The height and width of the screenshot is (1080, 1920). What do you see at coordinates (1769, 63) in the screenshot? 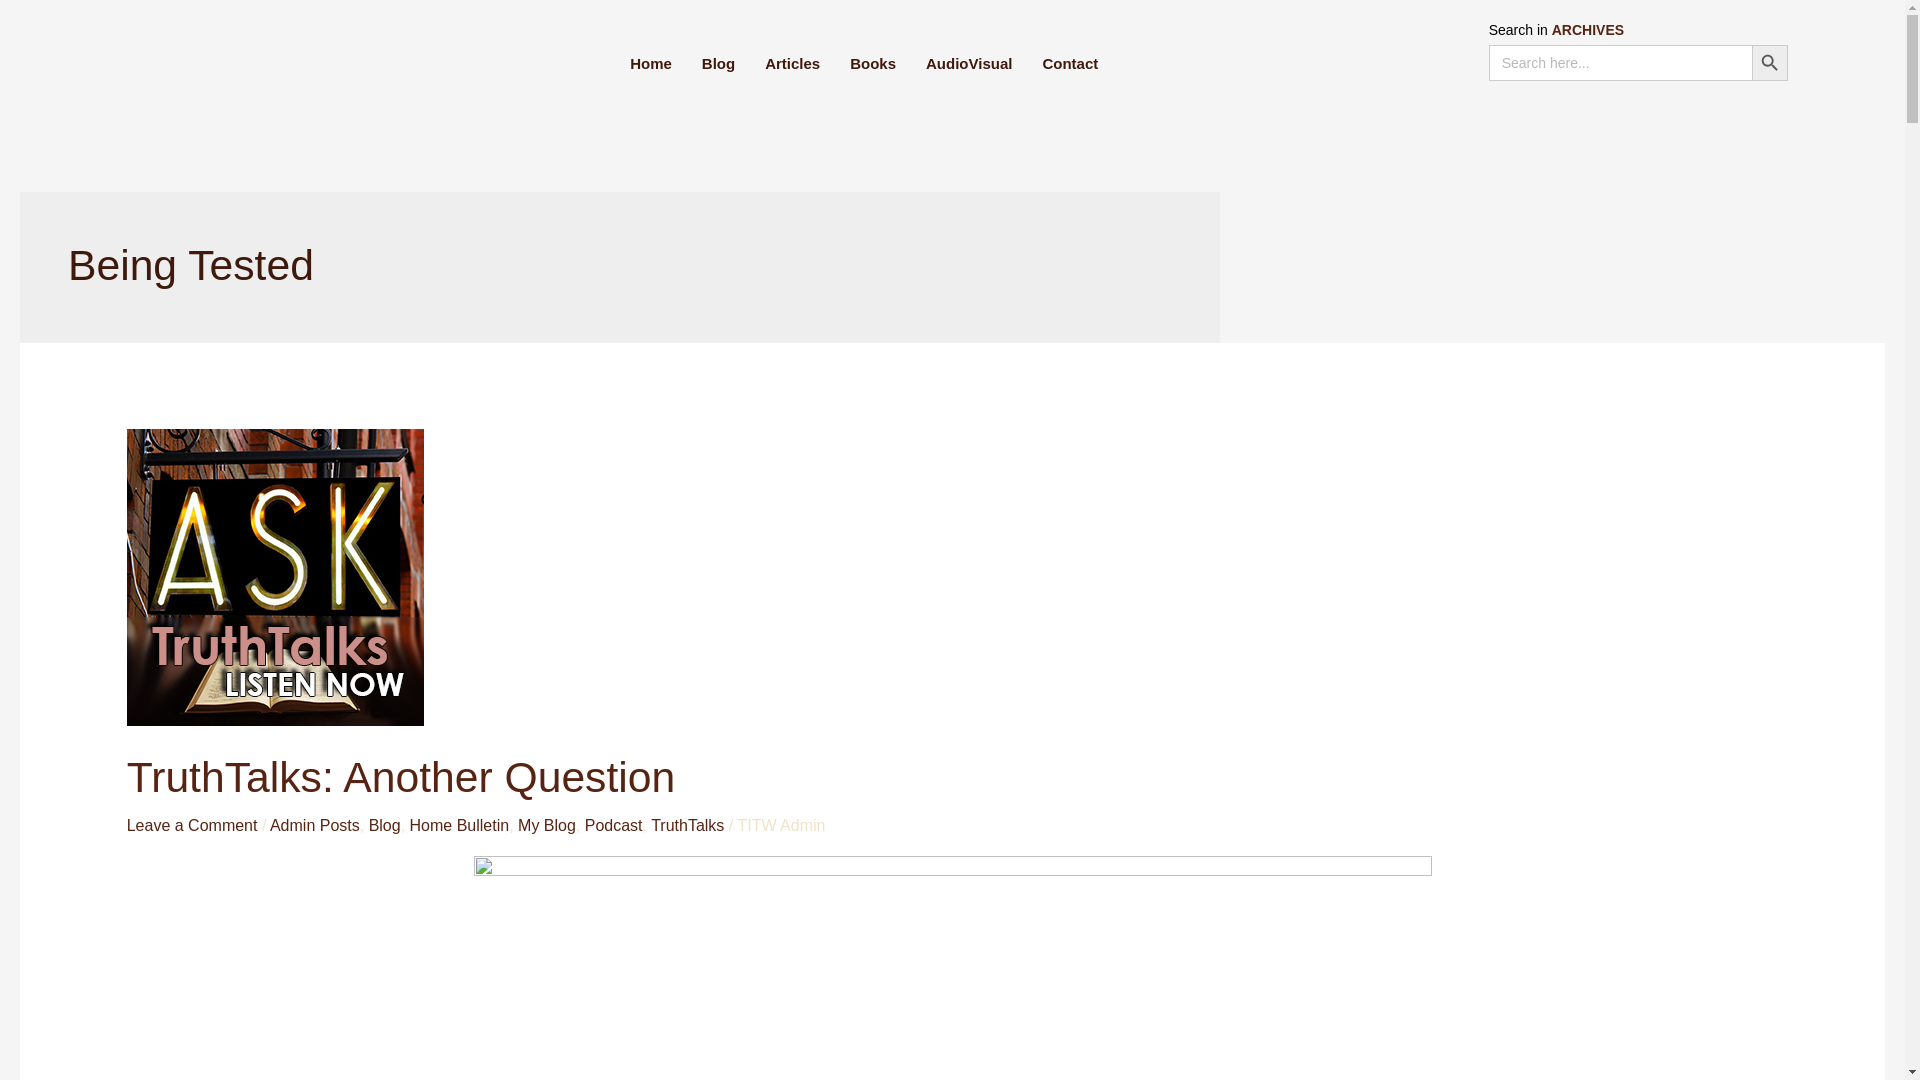
I see `Search Button` at bounding box center [1769, 63].